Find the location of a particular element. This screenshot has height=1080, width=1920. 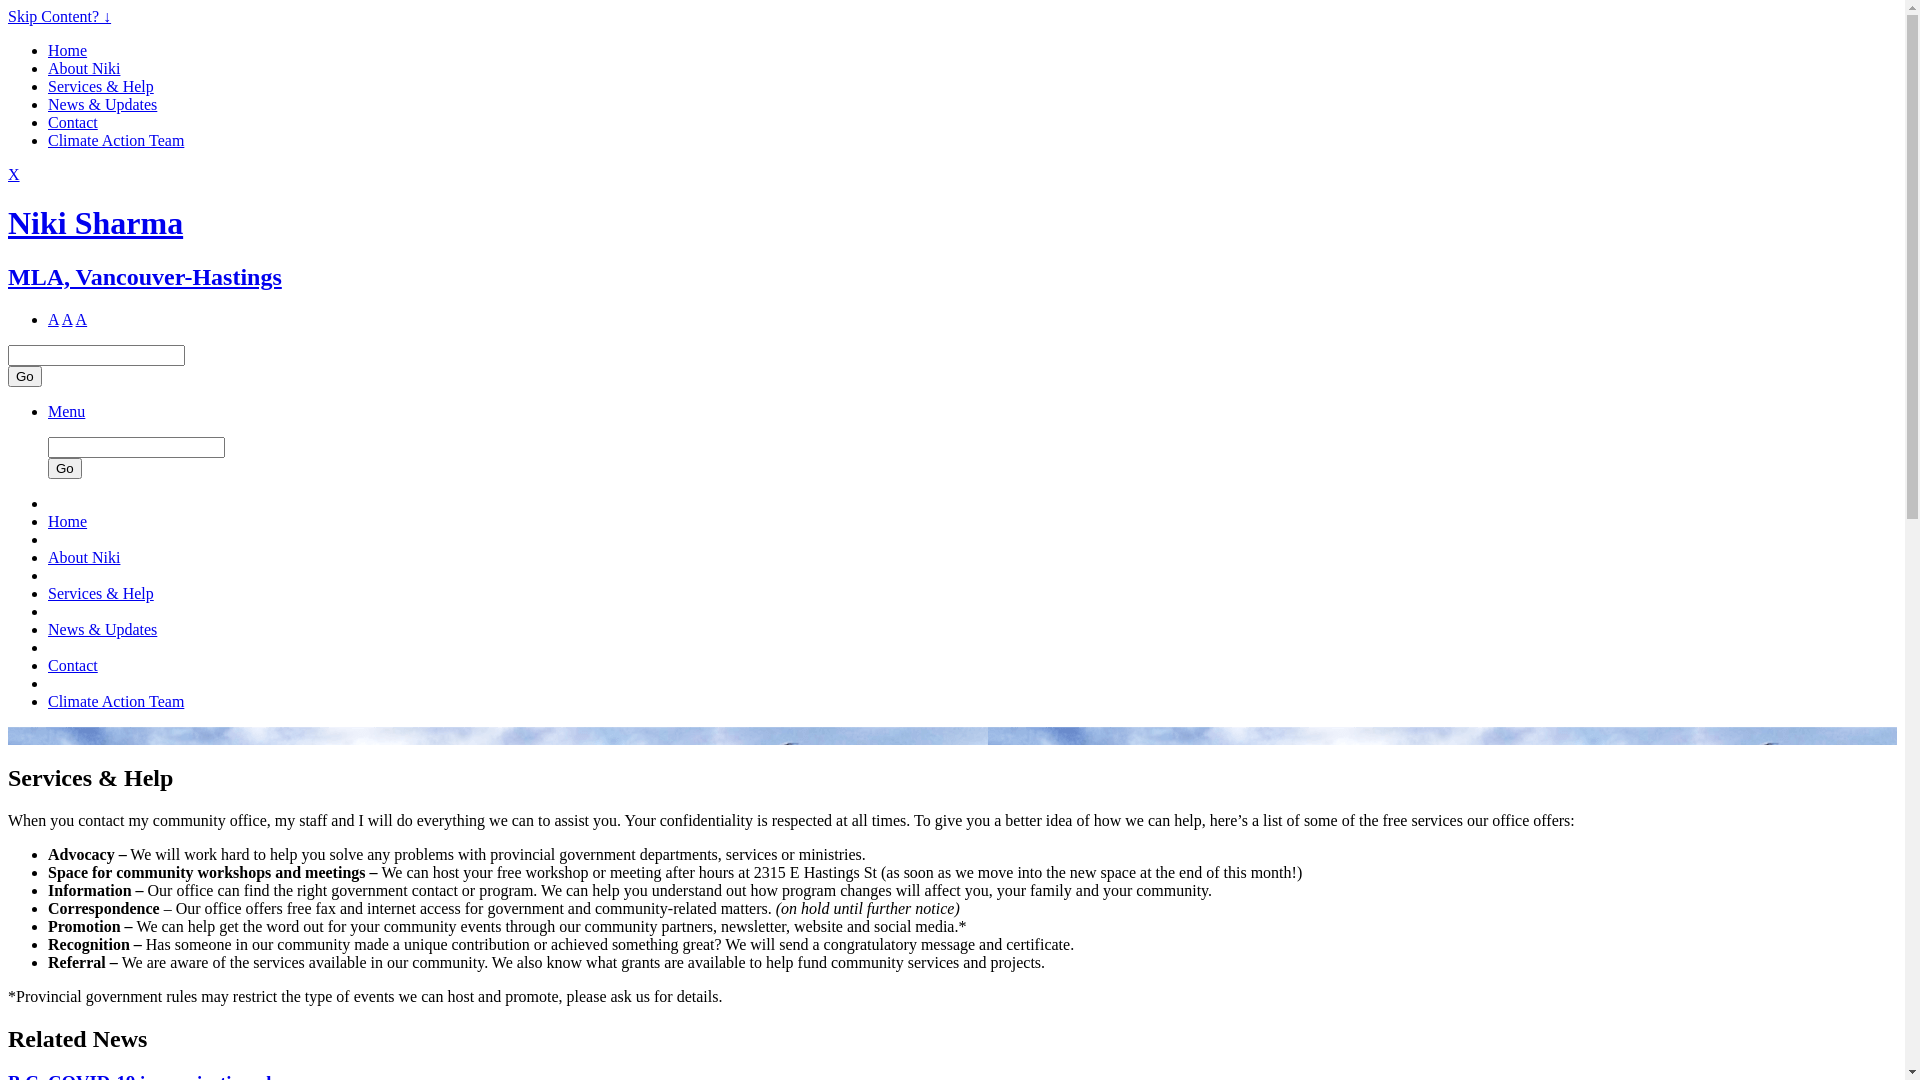

Climate Action Team is located at coordinates (116, 140).